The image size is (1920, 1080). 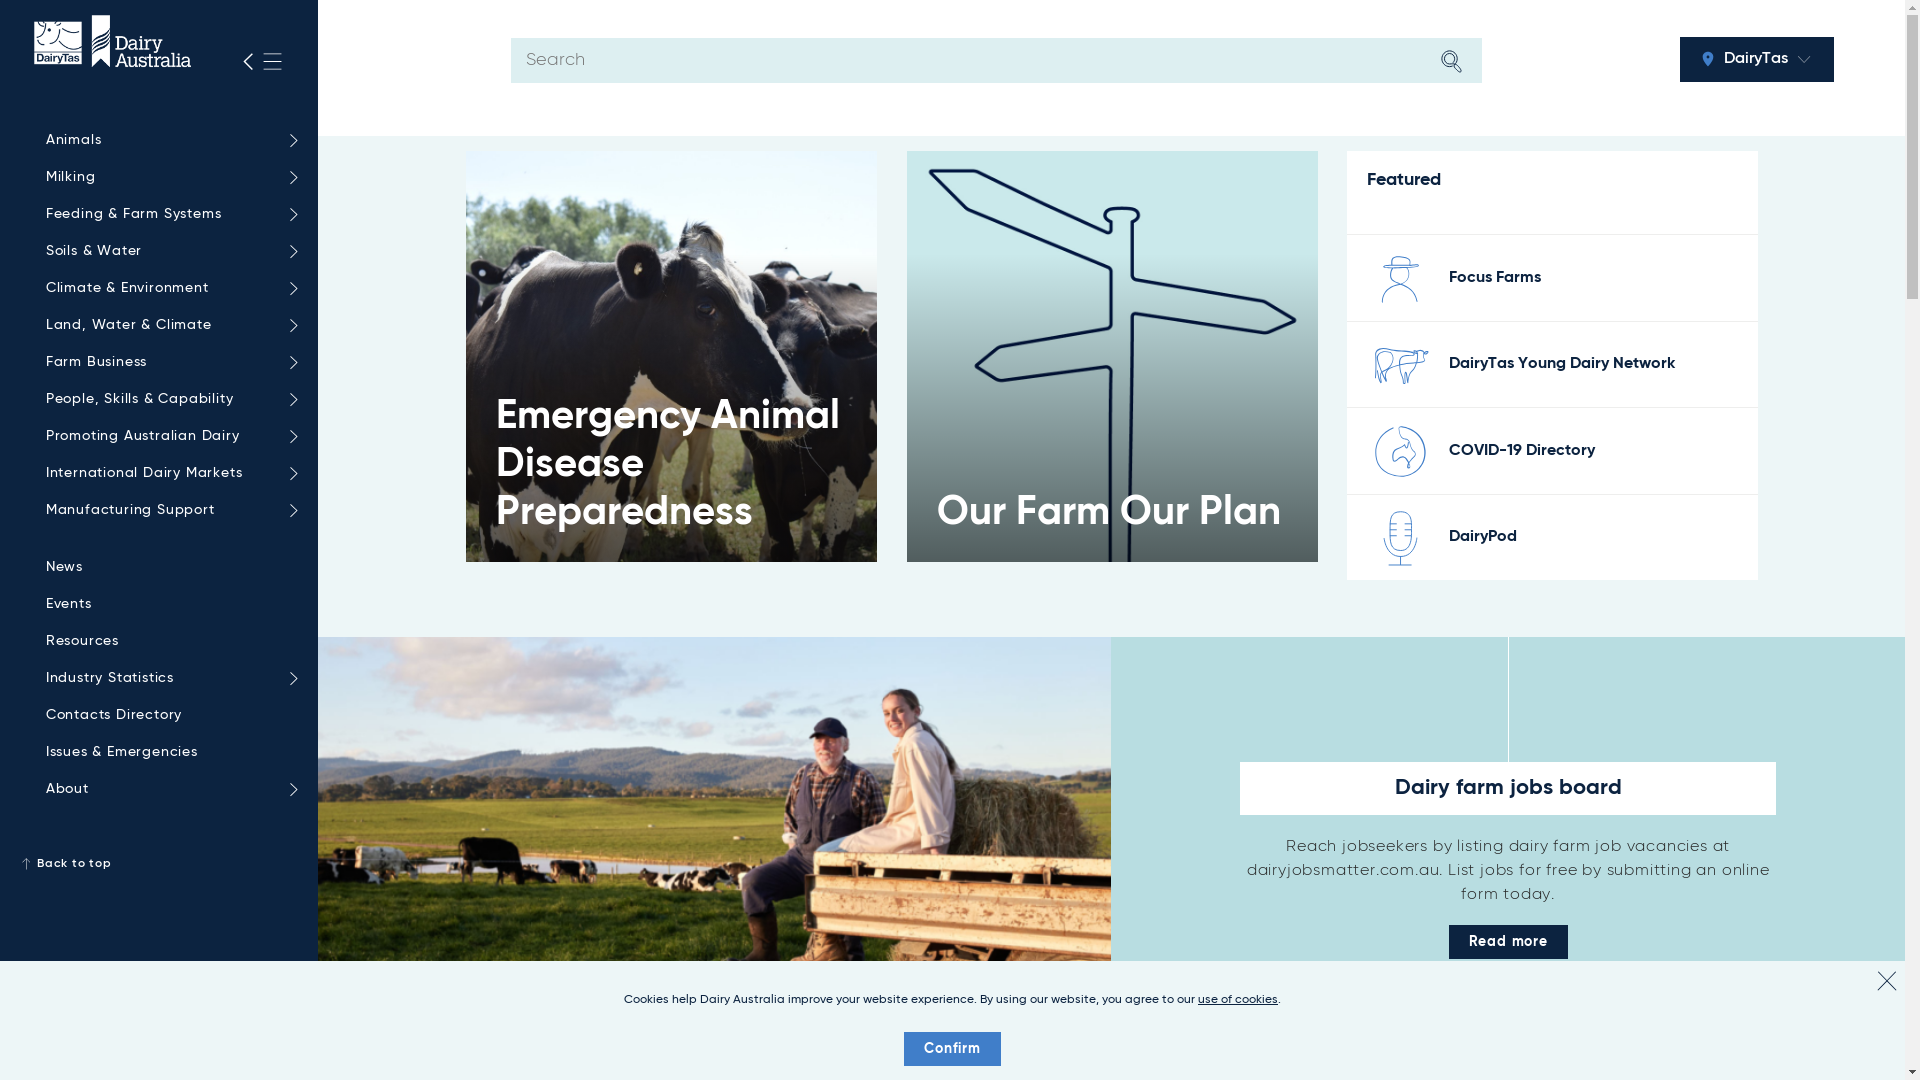 What do you see at coordinates (167, 474) in the screenshot?
I see `International Dairy Markets` at bounding box center [167, 474].